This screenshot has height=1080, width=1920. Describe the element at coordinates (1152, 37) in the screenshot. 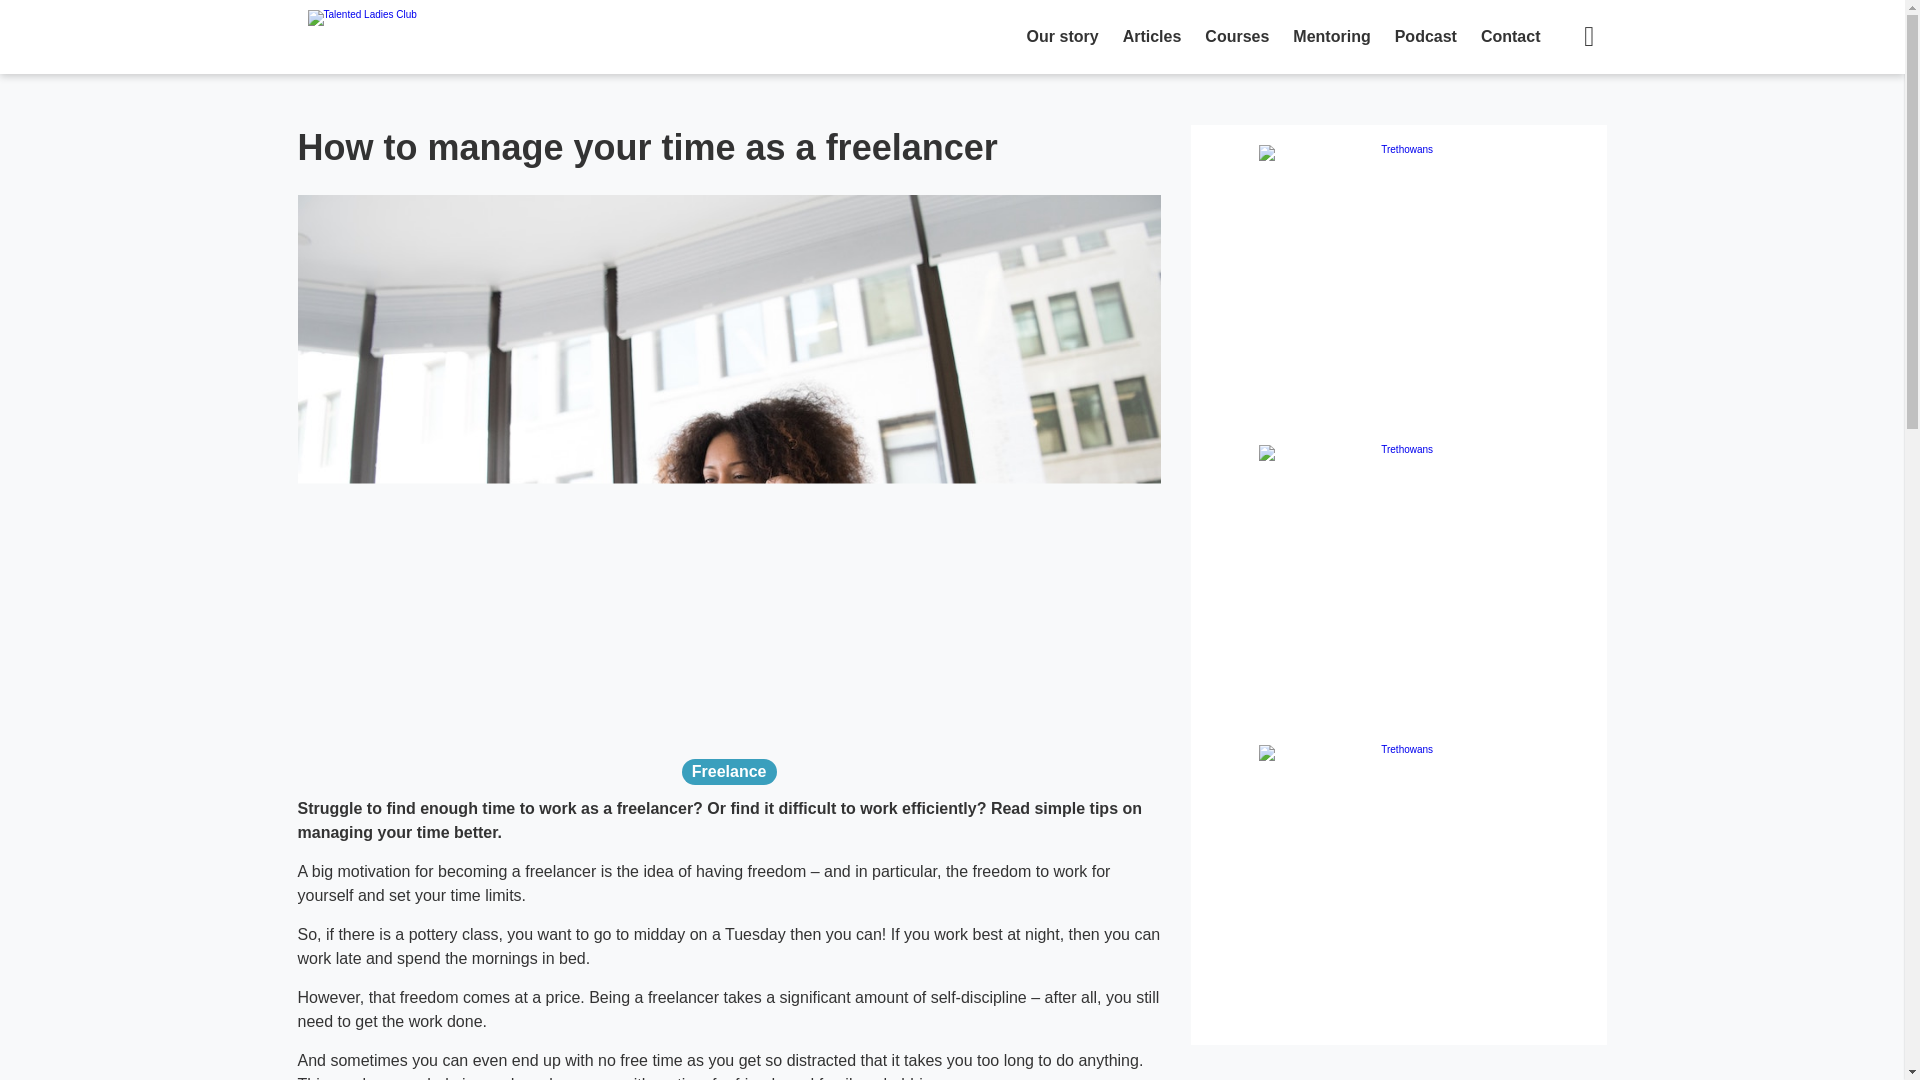

I see `Articles` at that location.